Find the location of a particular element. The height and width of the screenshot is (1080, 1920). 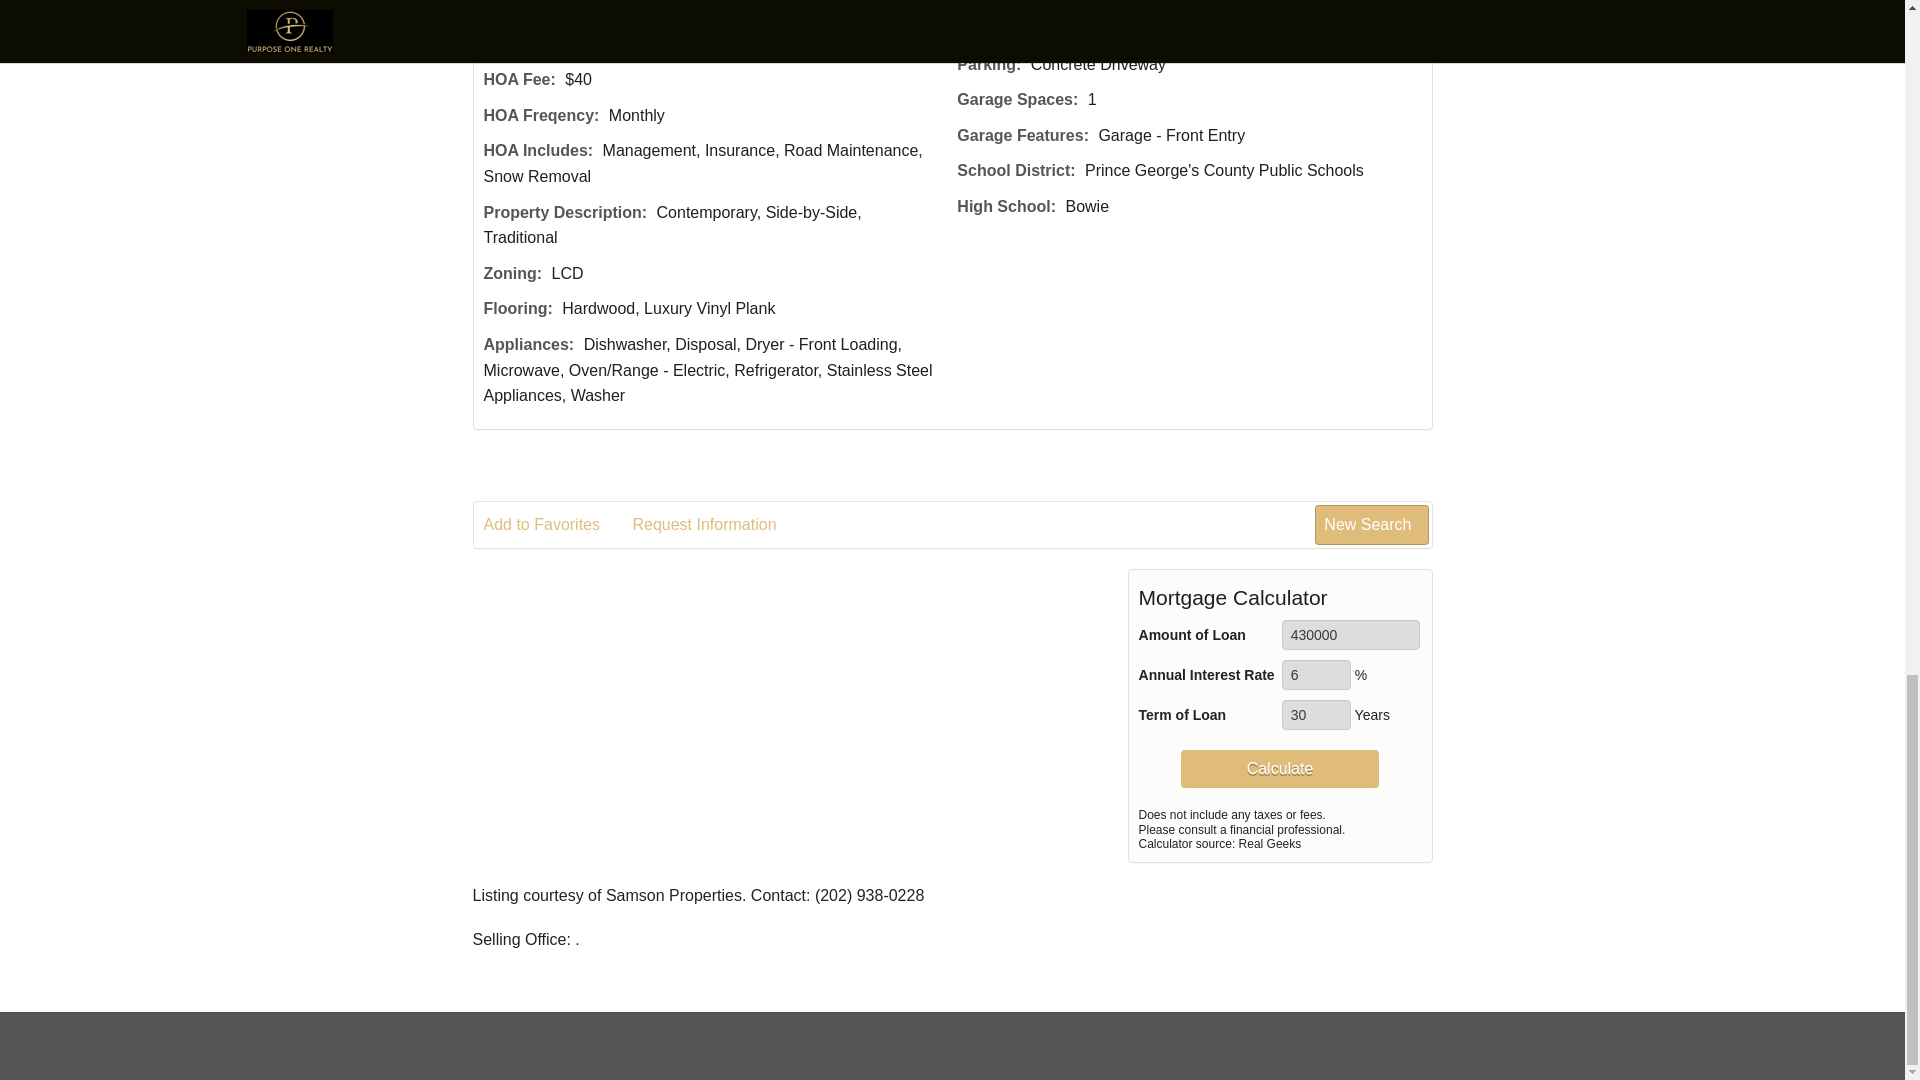

30 is located at coordinates (1316, 714).